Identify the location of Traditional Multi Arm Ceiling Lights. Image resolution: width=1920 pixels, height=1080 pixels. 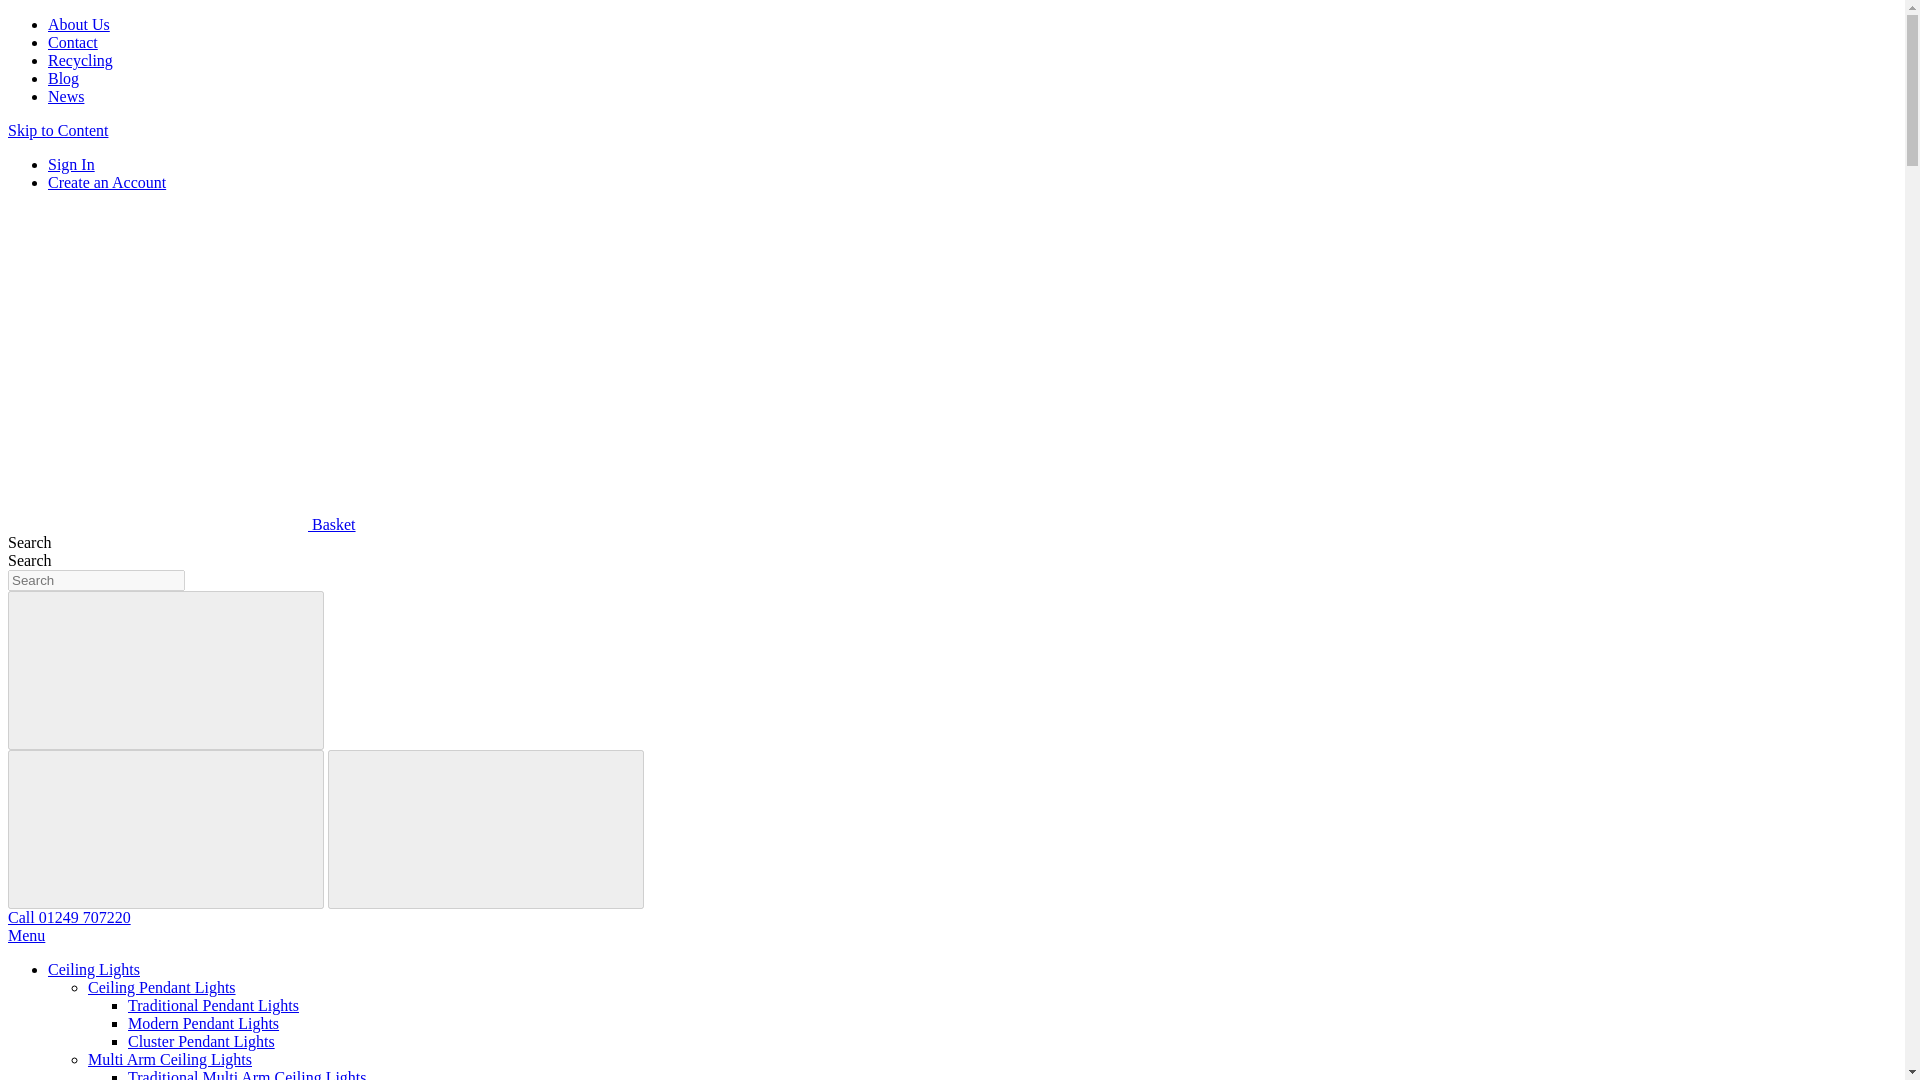
(247, 1074).